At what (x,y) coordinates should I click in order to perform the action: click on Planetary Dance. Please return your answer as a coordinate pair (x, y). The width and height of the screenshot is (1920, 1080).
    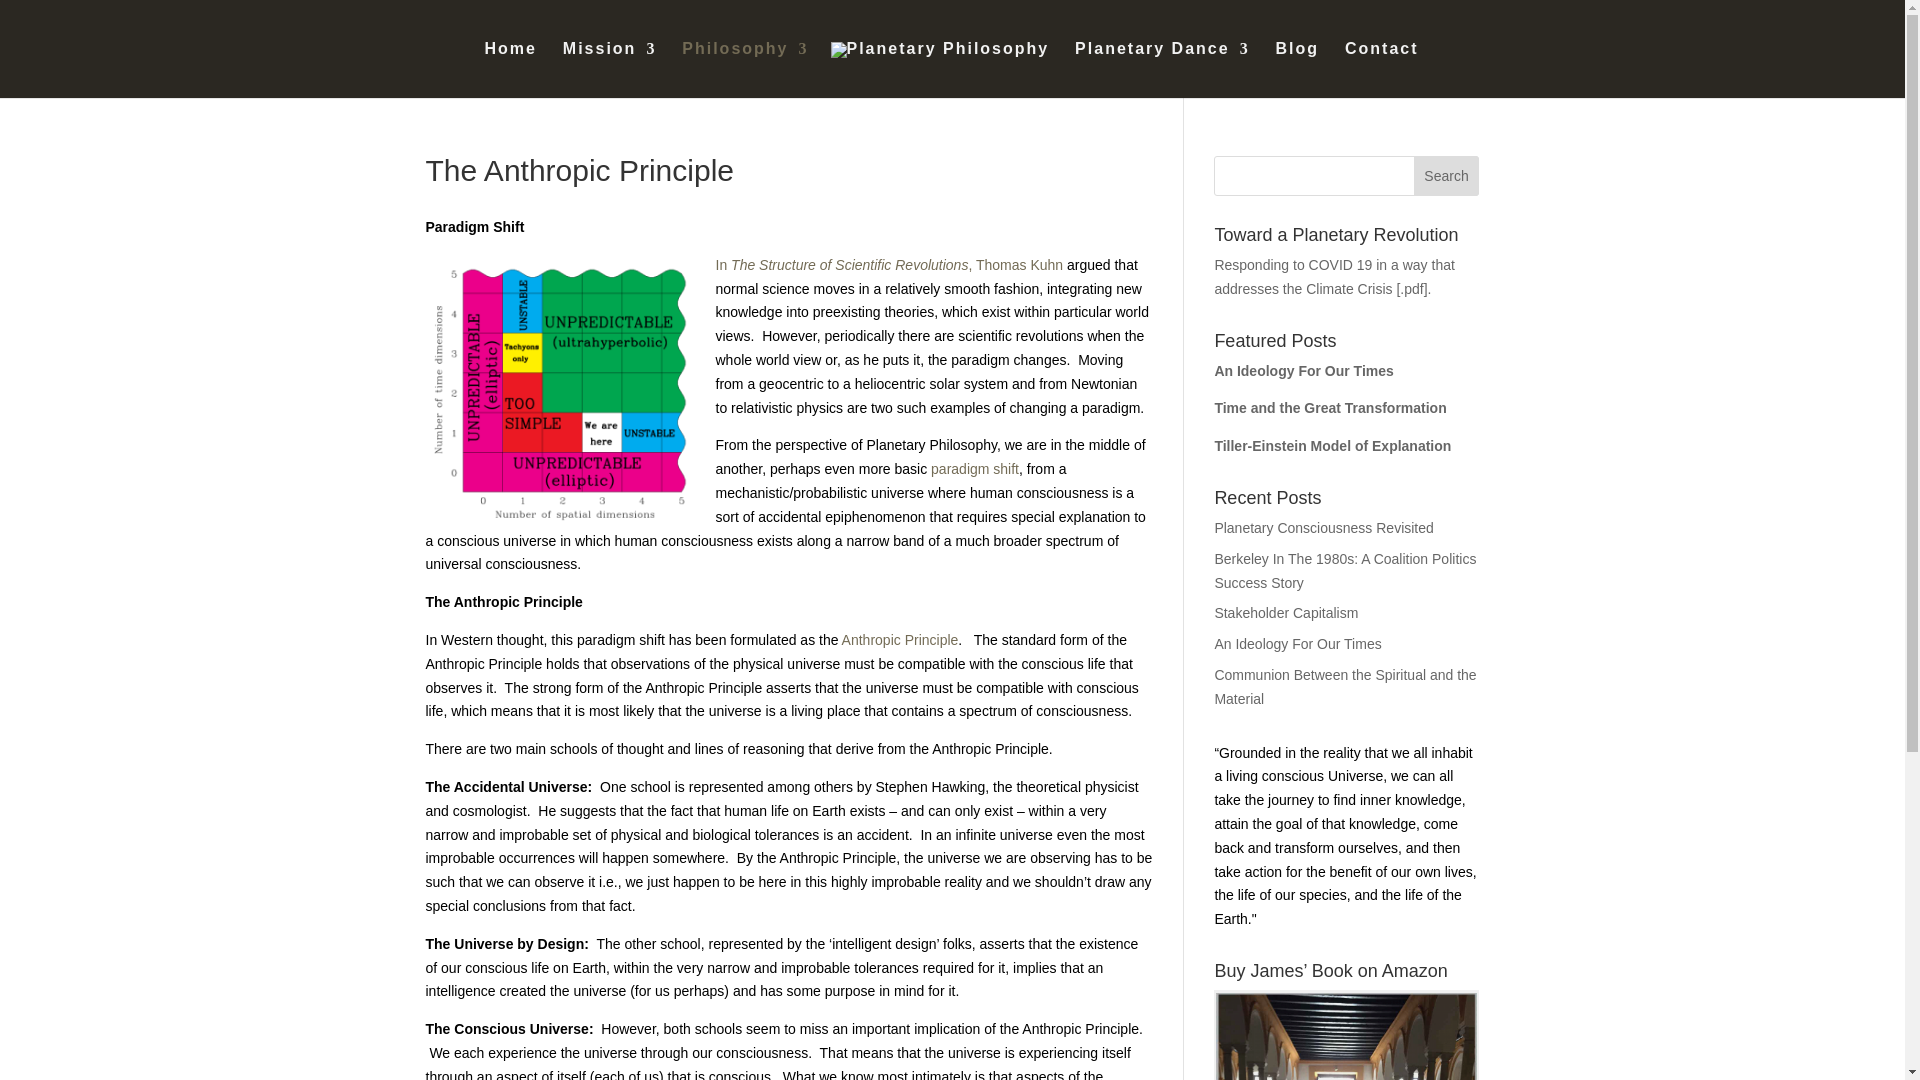
    Looking at the image, I should click on (1162, 70).